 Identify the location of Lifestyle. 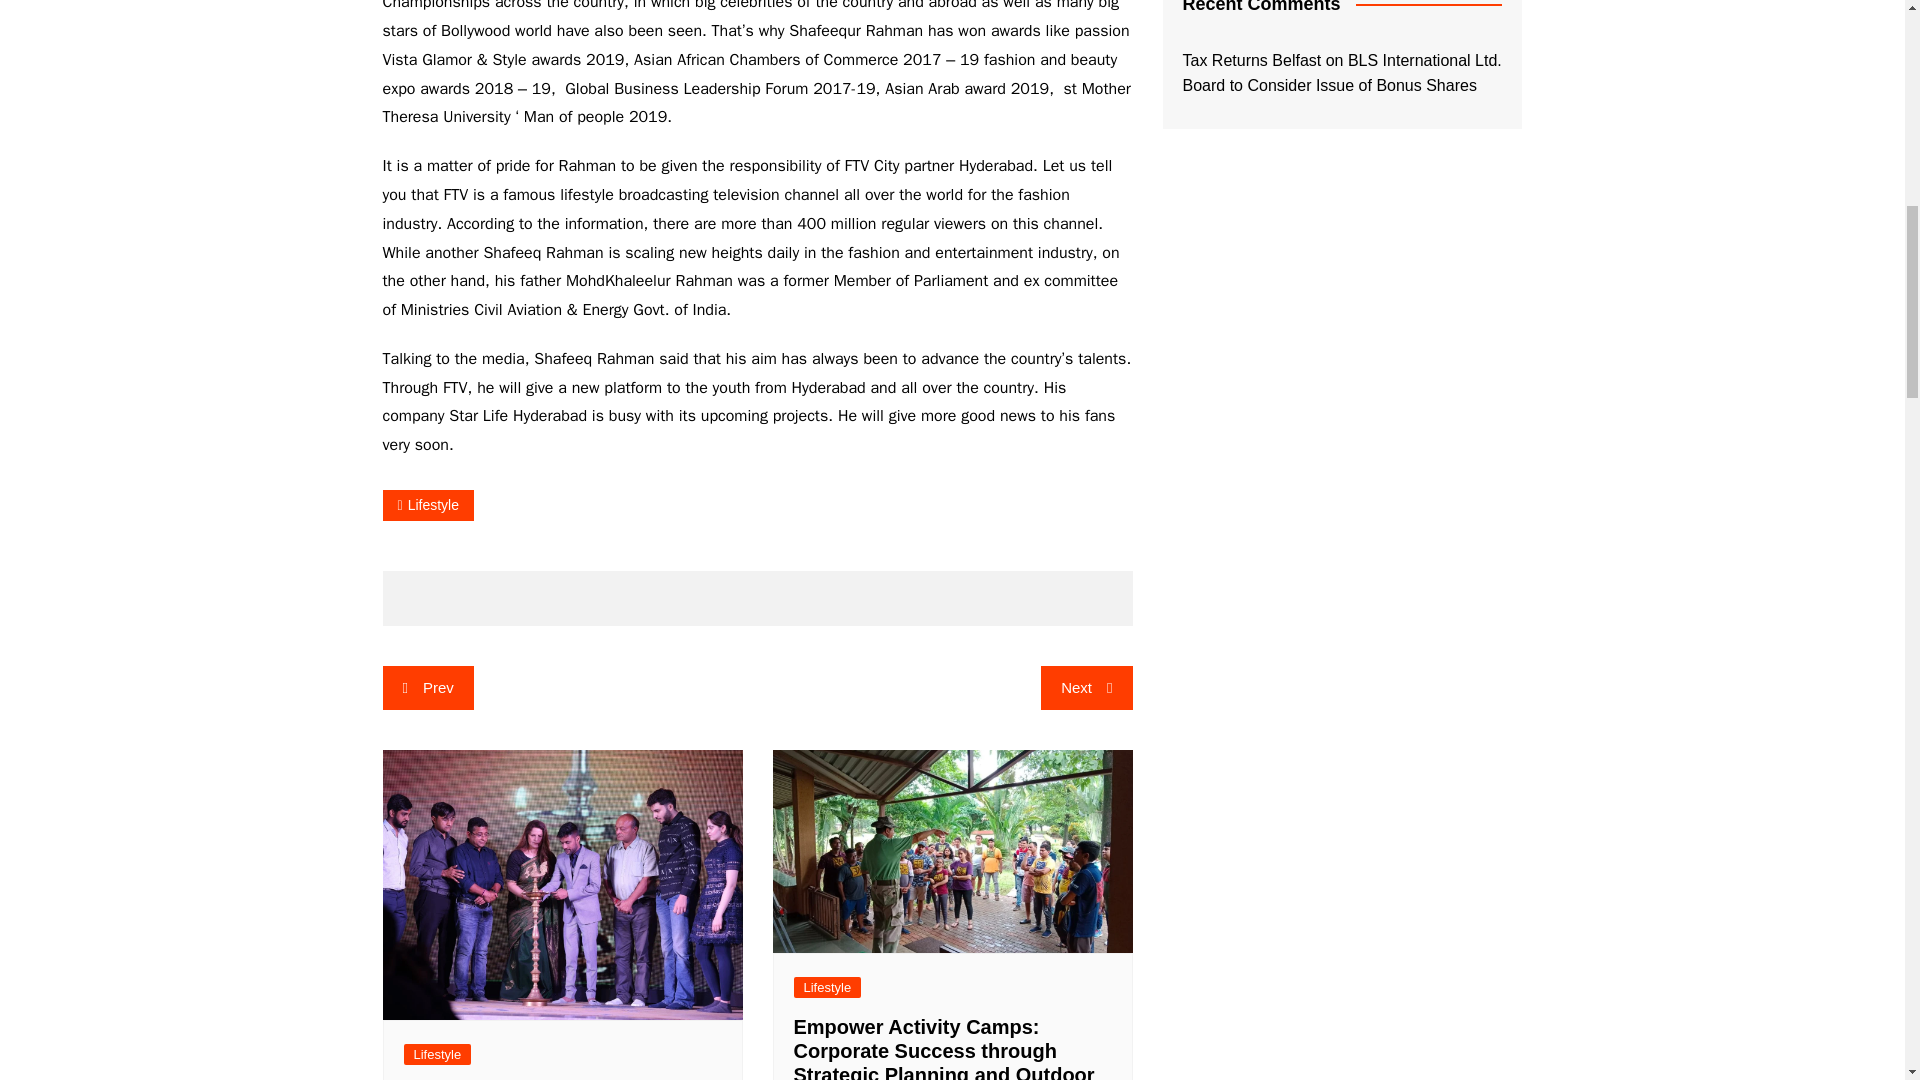
(828, 987).